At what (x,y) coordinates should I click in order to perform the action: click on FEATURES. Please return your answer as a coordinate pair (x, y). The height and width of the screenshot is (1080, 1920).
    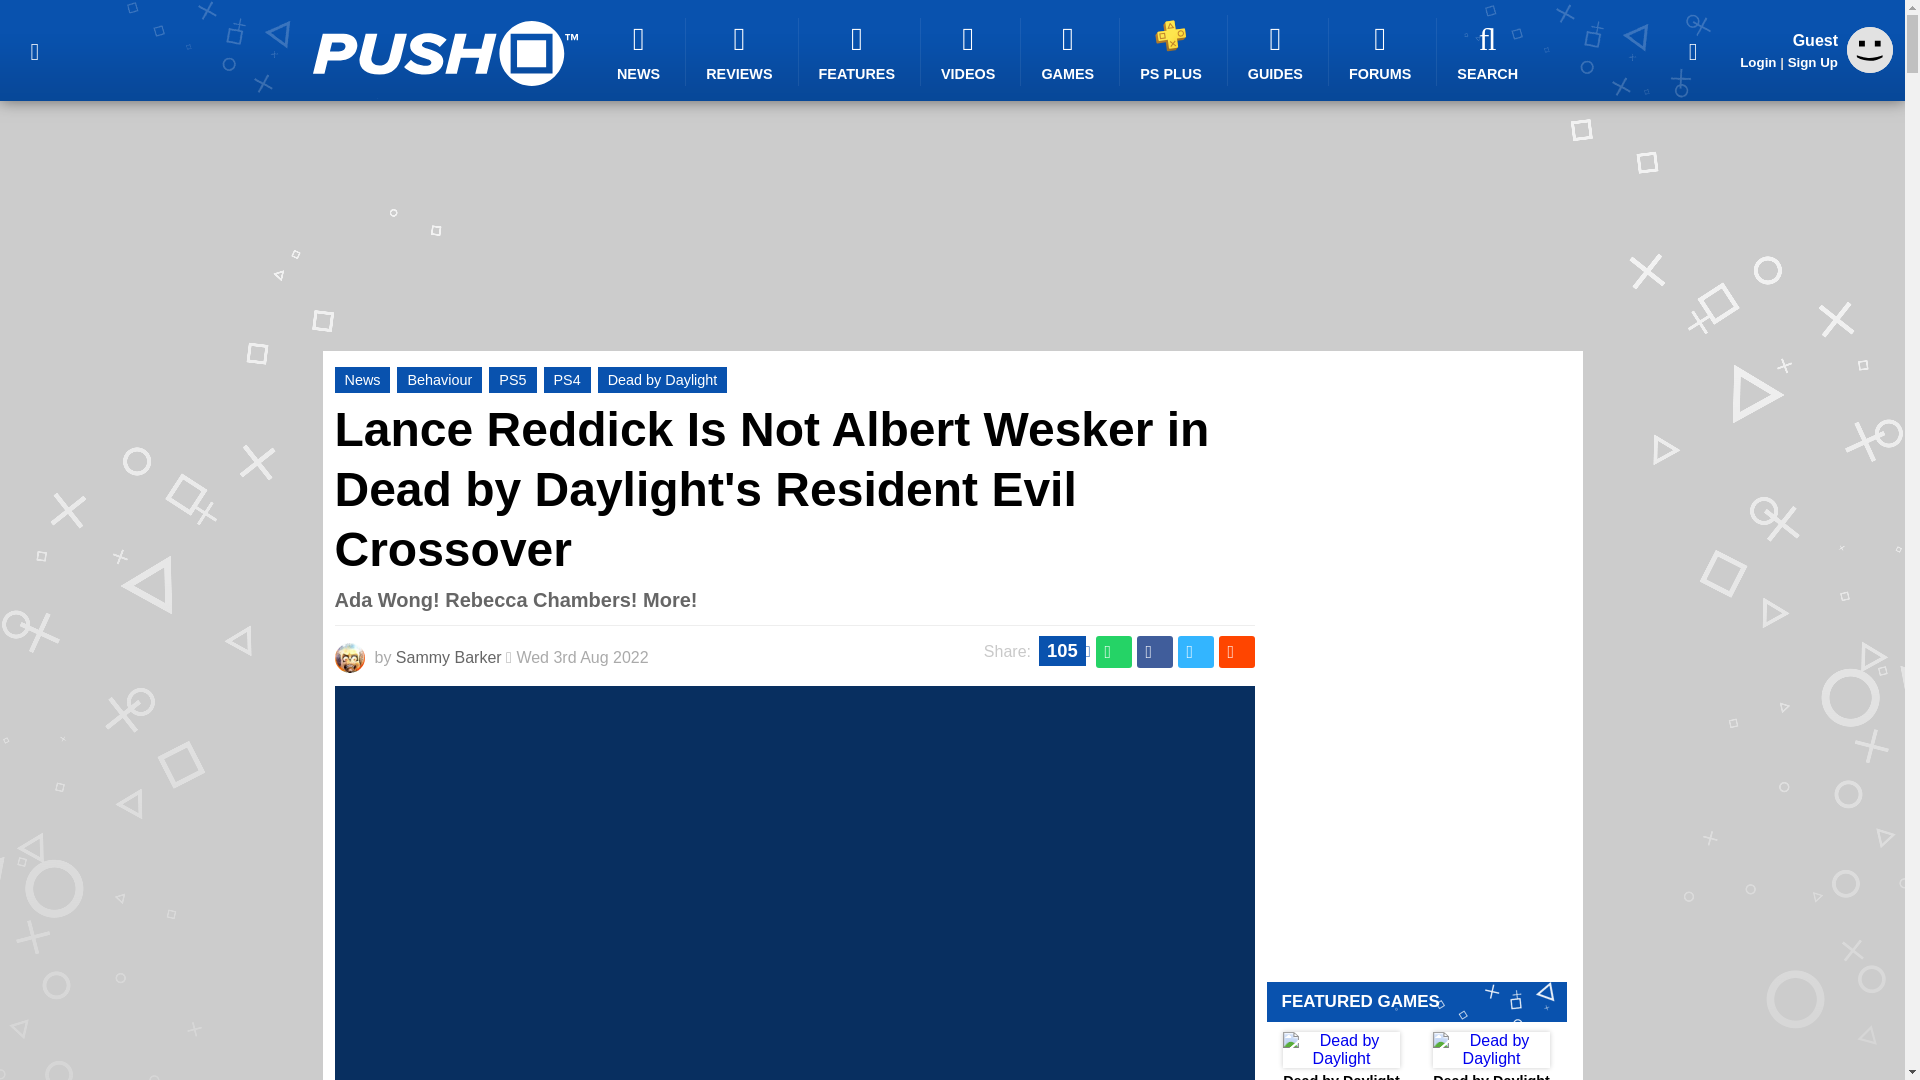
    Looking at the image, I should click on (860, 52).